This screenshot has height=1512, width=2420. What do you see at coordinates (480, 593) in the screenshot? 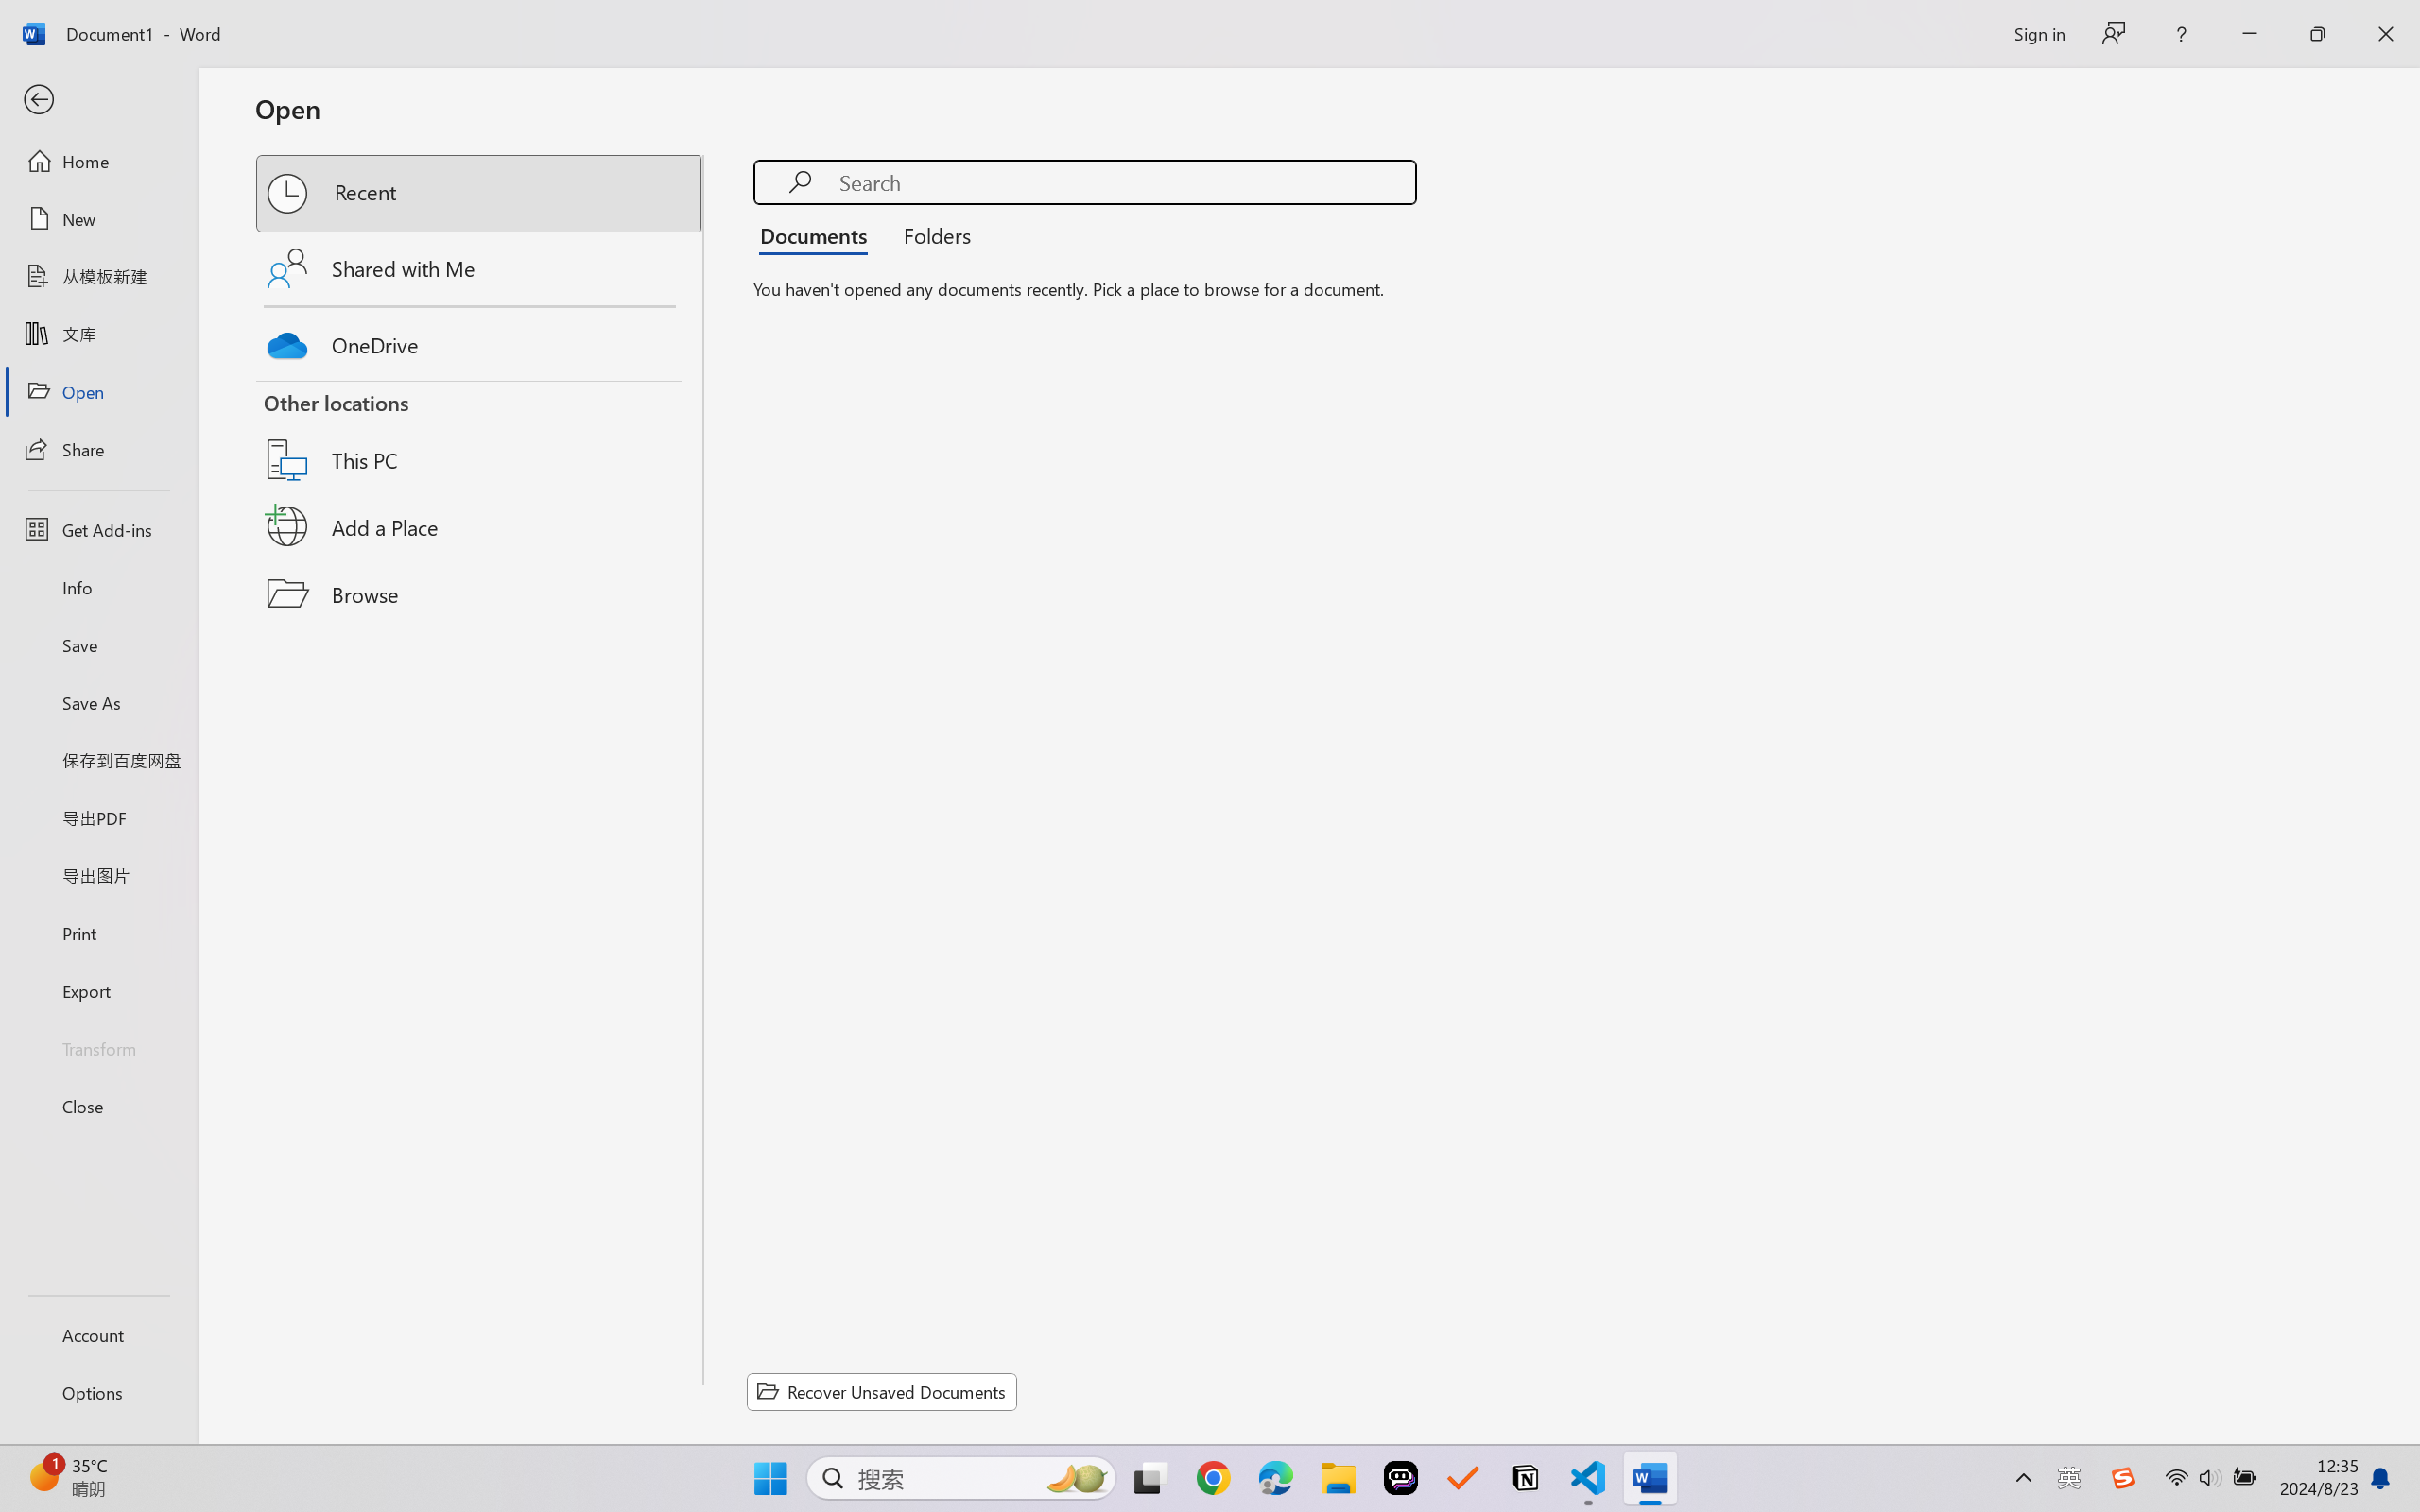
I see `Browse` at bounding box center [480, 593].